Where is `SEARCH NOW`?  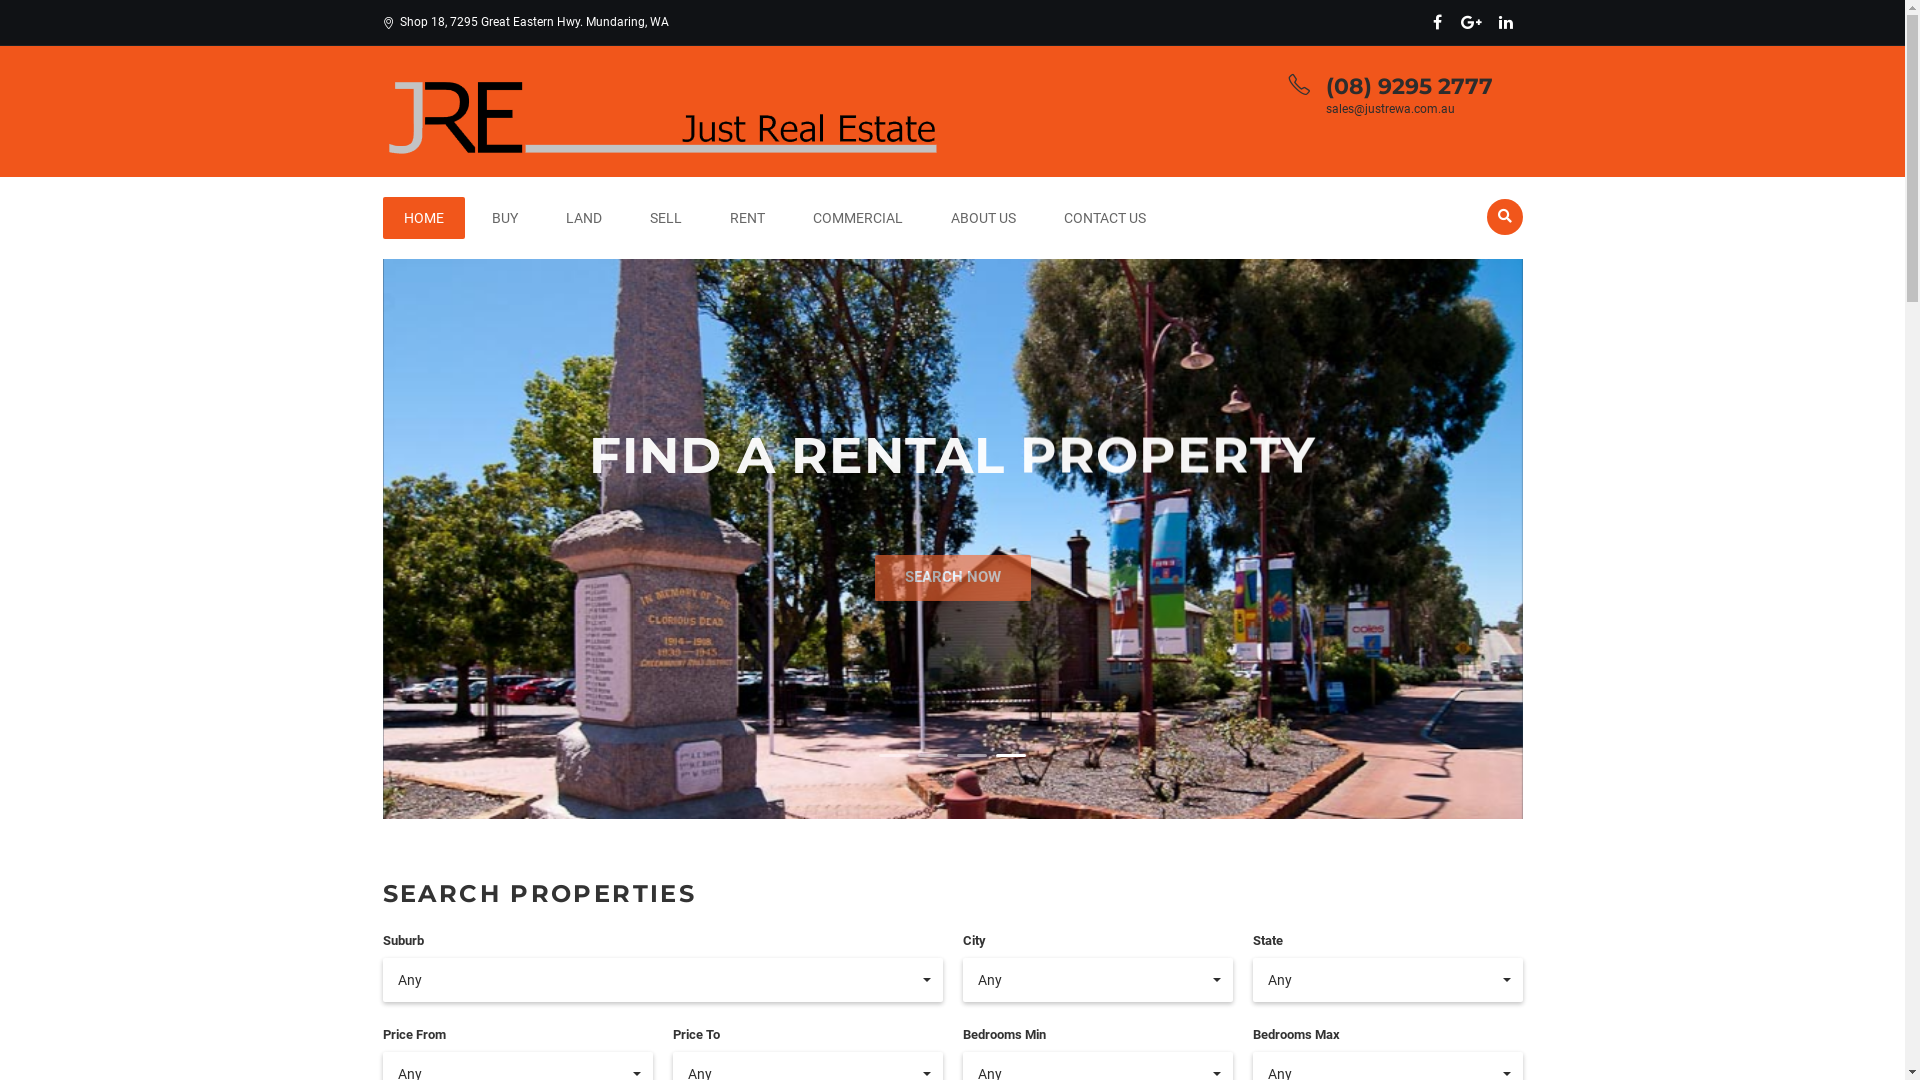
SEARCH NOW is located at coordinates (952, 562).